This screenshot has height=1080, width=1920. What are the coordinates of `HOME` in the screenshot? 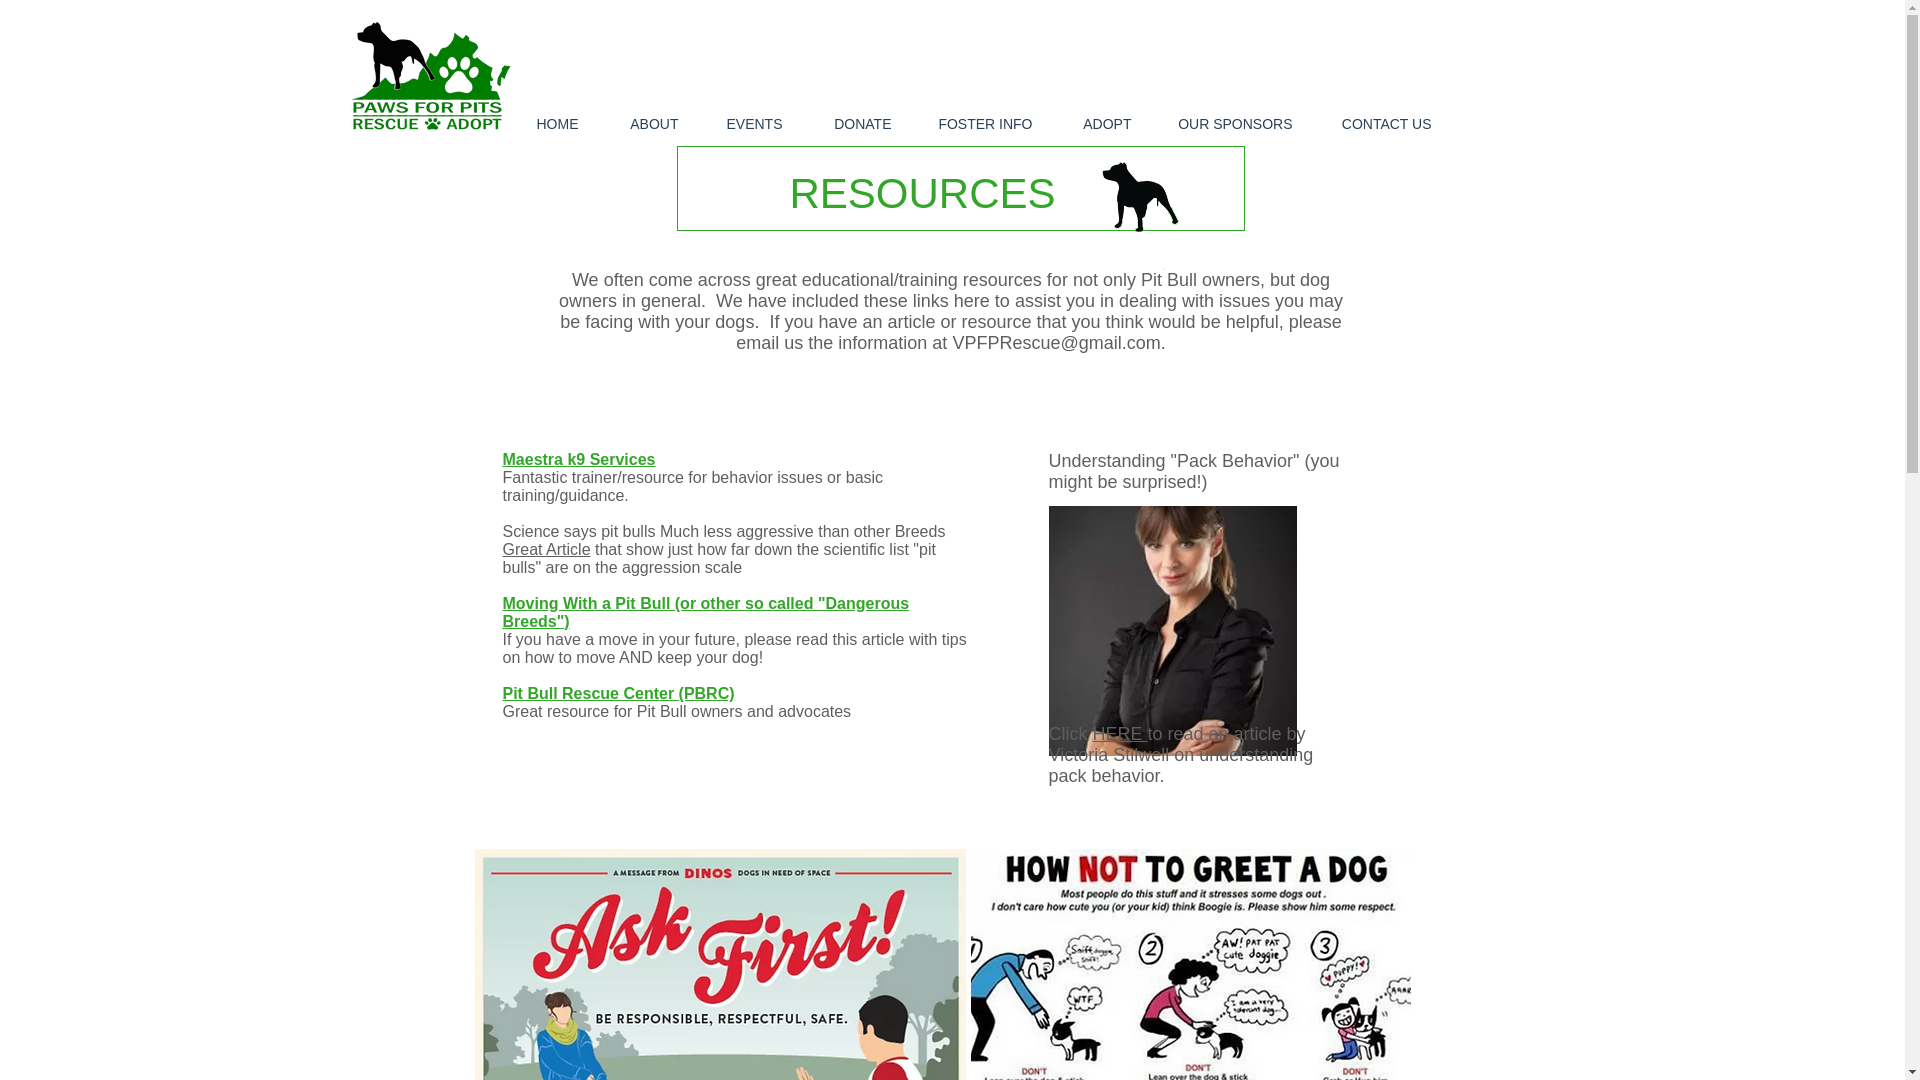 It's located at (545, 124).